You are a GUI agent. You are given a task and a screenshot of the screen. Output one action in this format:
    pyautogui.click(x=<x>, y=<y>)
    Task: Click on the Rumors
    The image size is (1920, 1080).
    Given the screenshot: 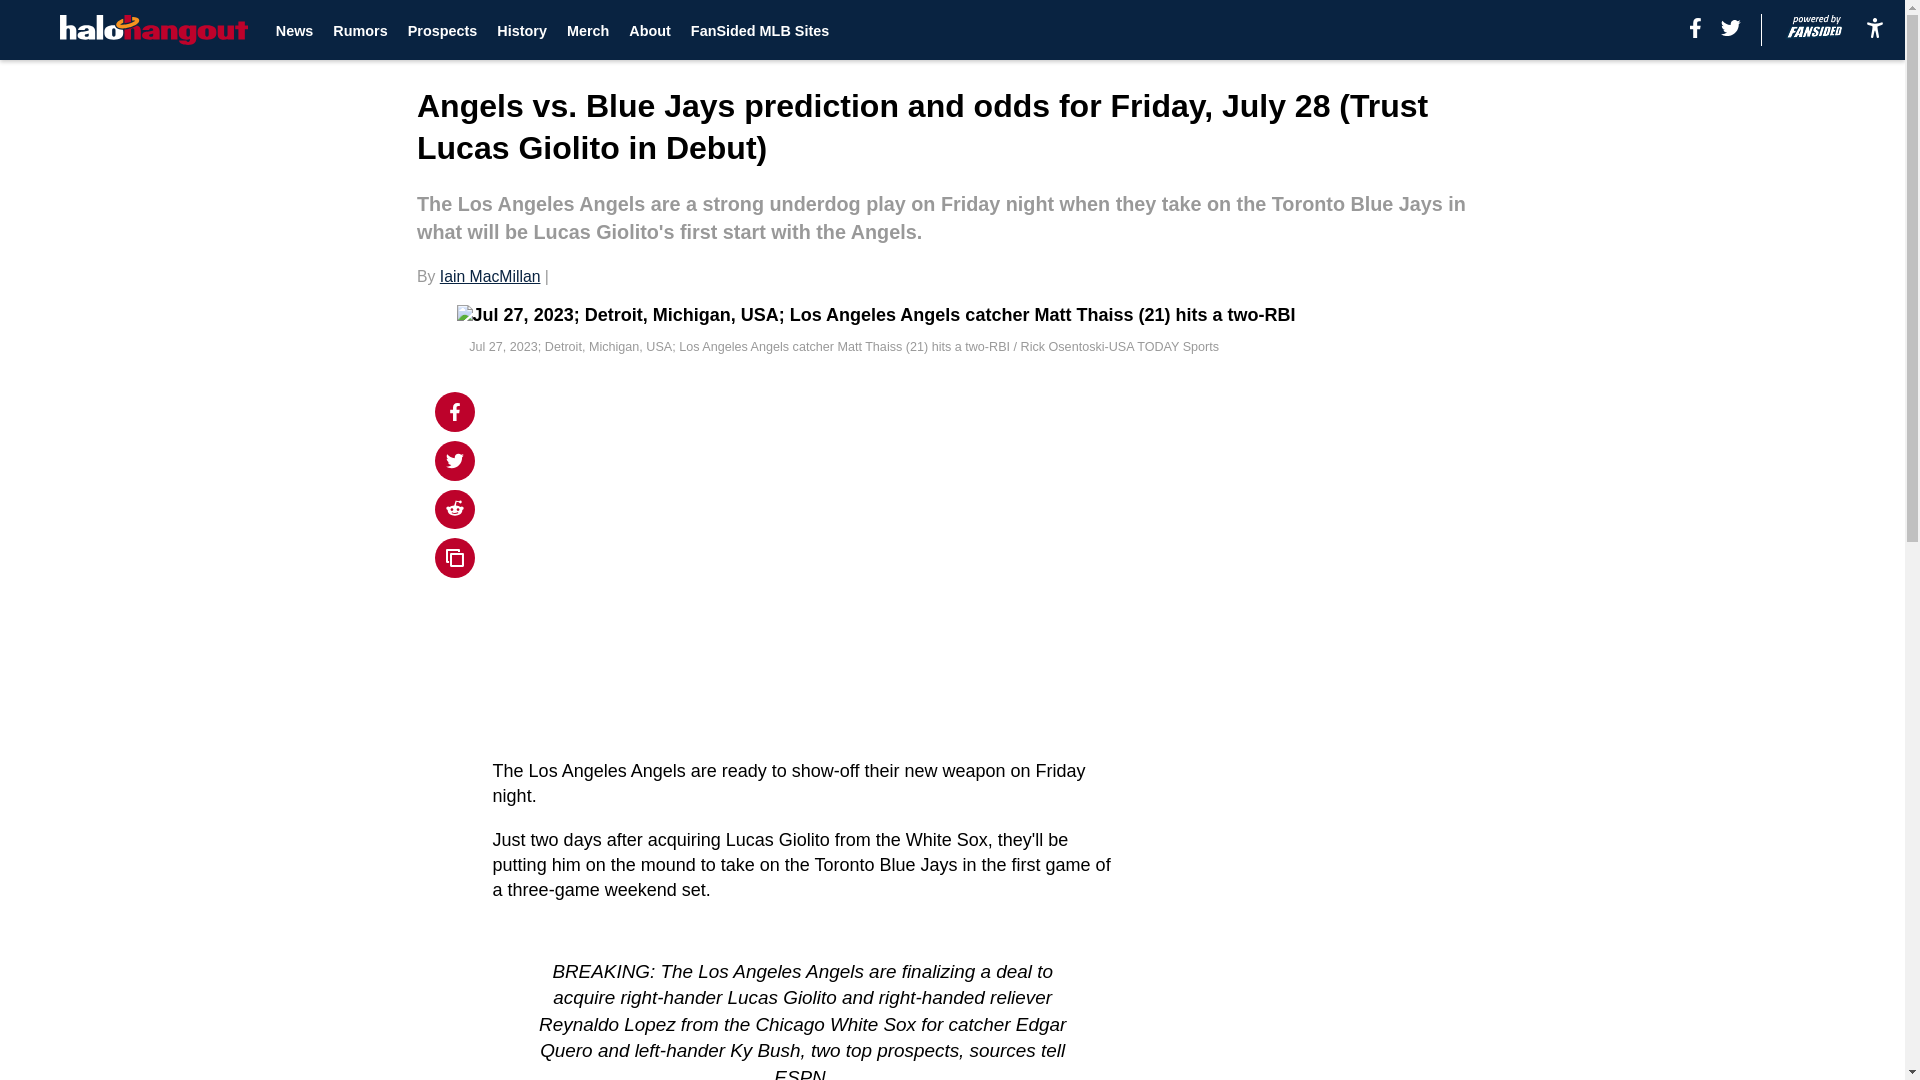 What is the action you would take?
    pyautogui.click(x=360, y=30)
    